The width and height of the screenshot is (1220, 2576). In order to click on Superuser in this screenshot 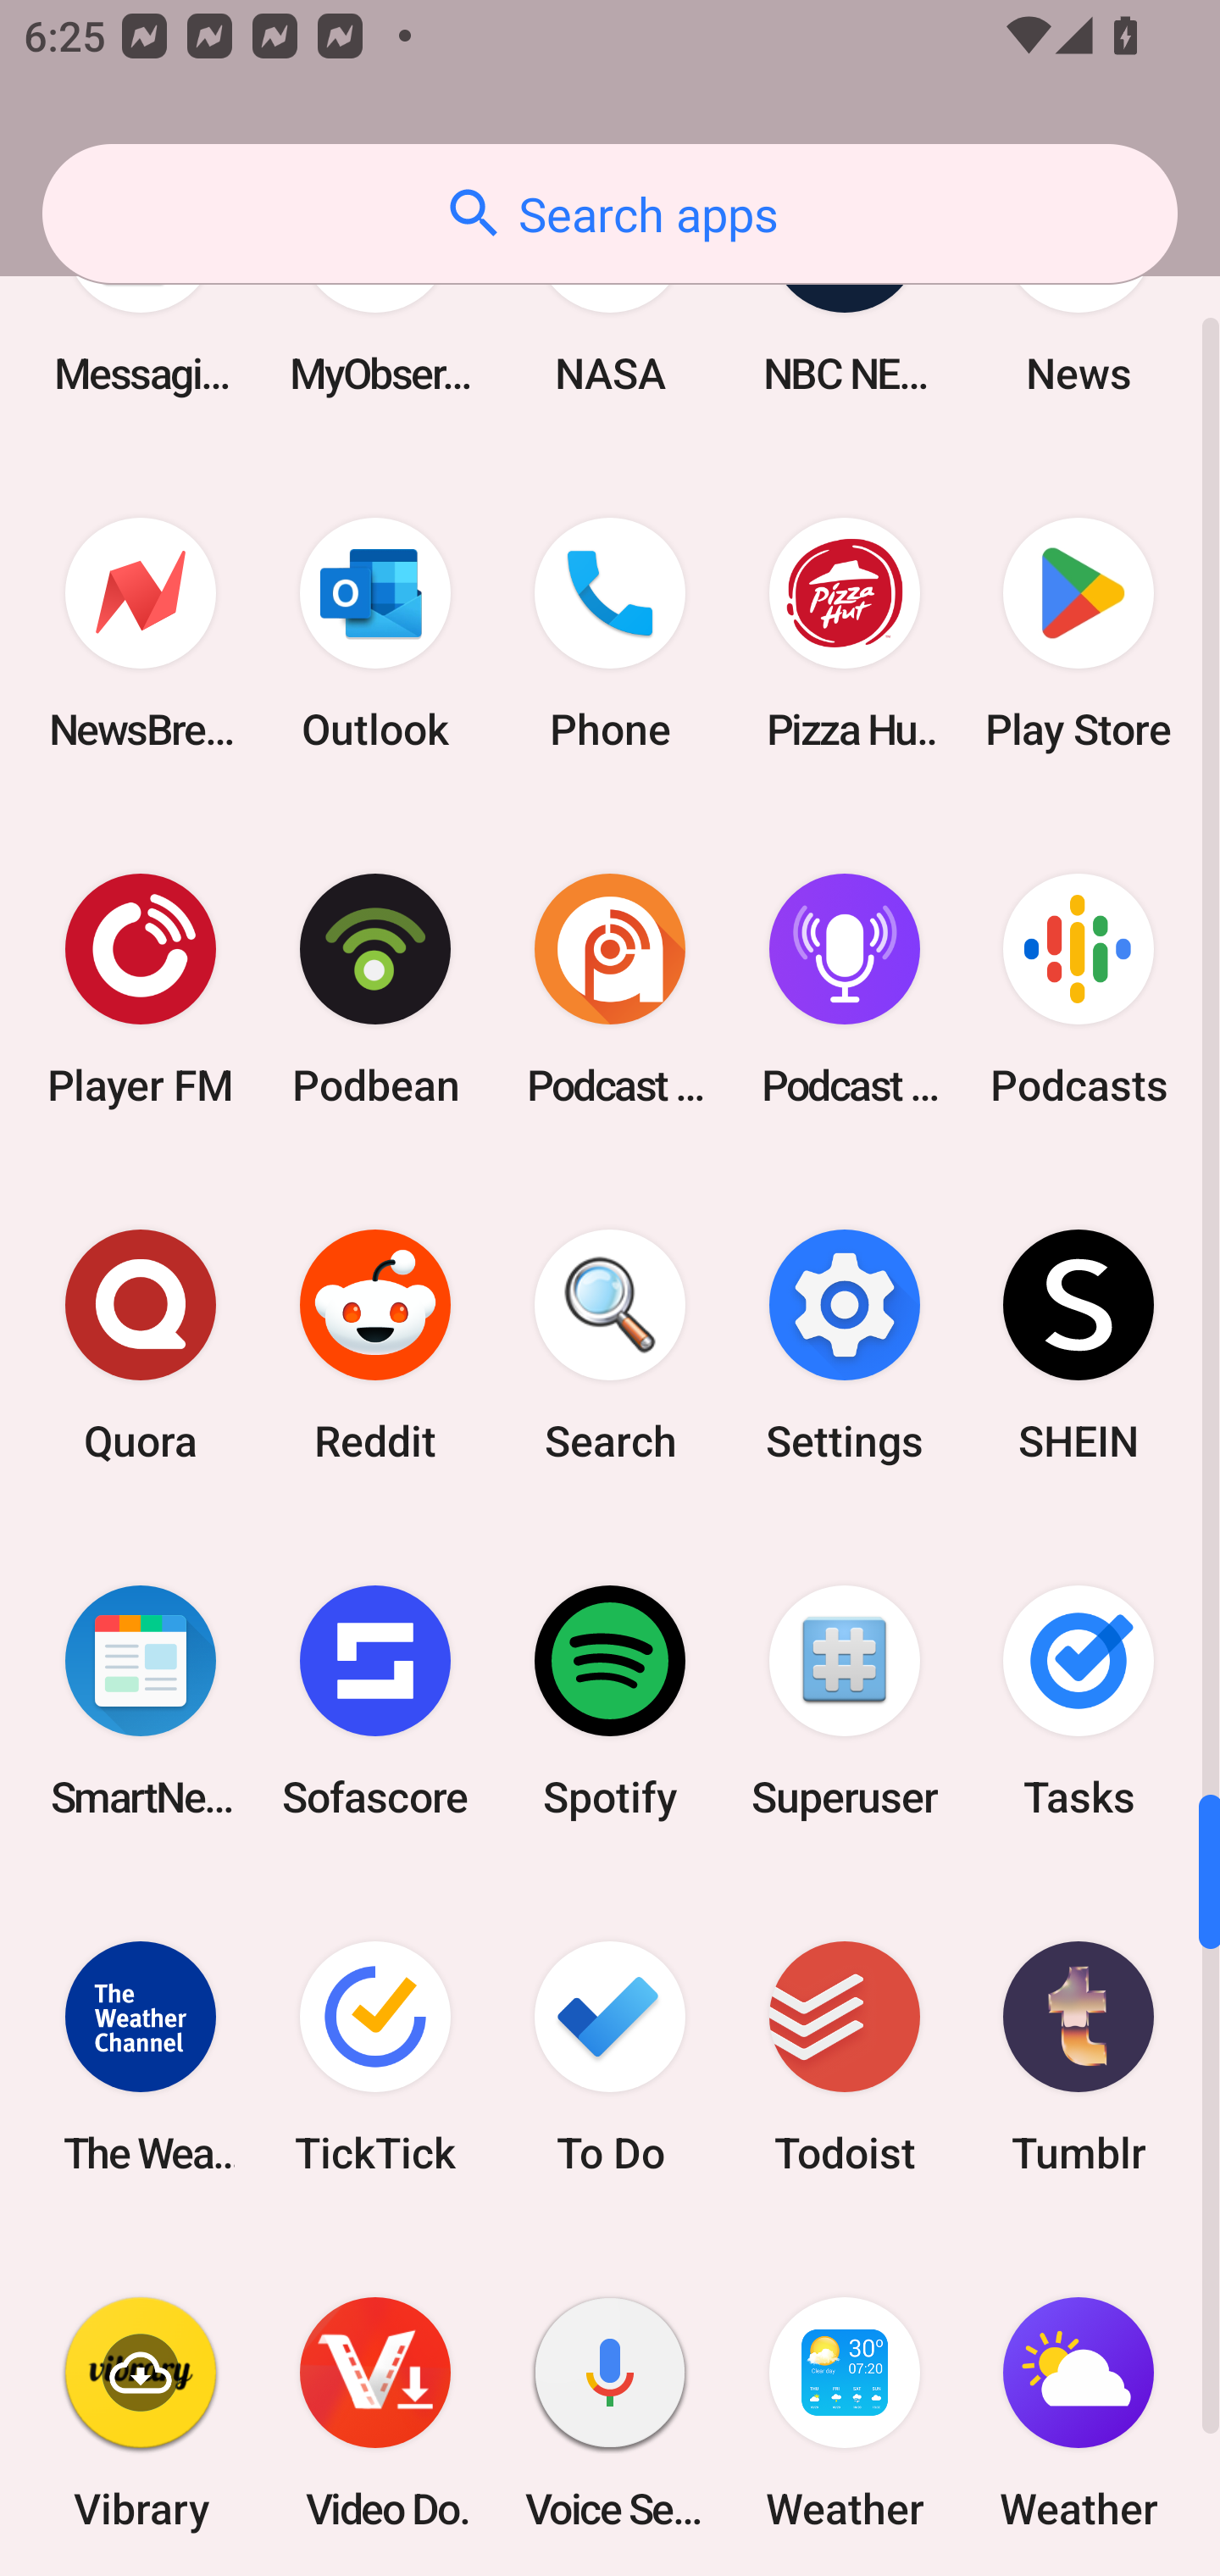, I will do `click(844, 1702)`.